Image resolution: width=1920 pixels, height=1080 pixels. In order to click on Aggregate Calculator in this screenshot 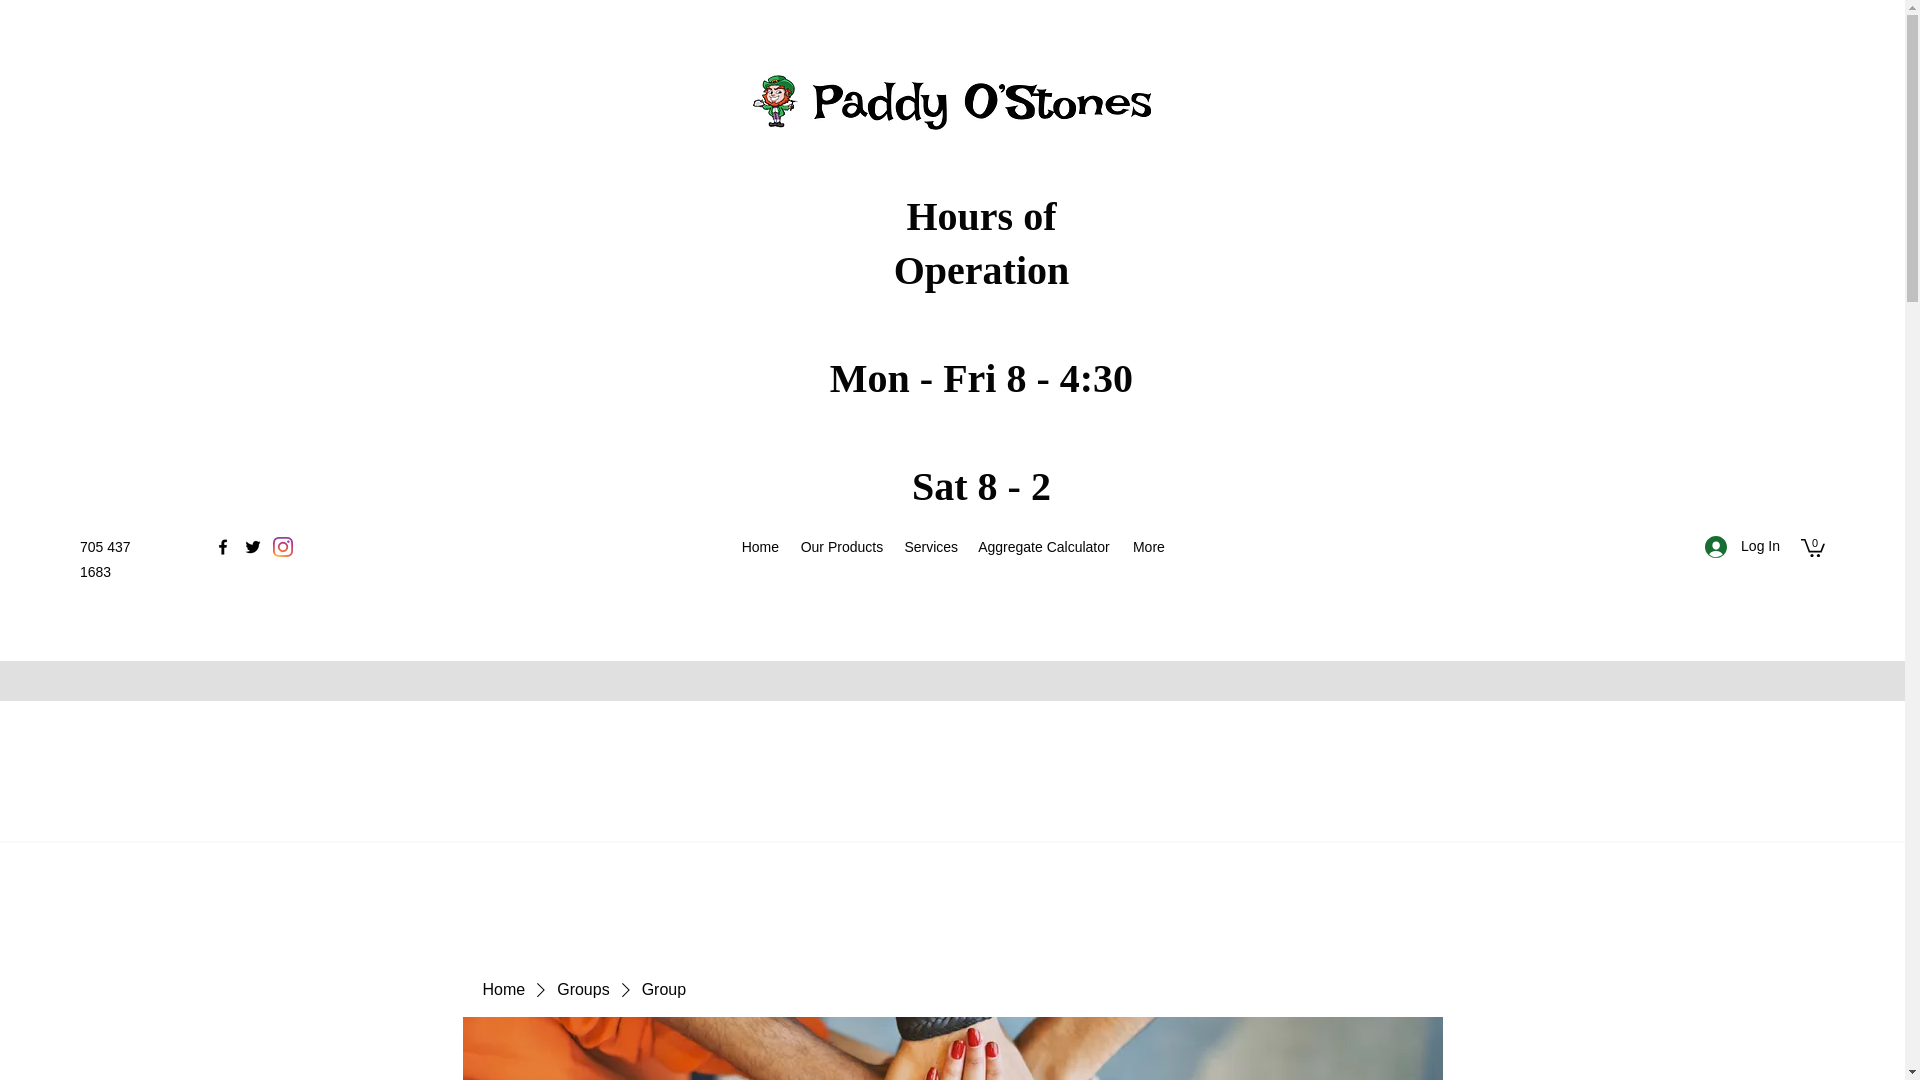, I will do `click(1043, 546)`.